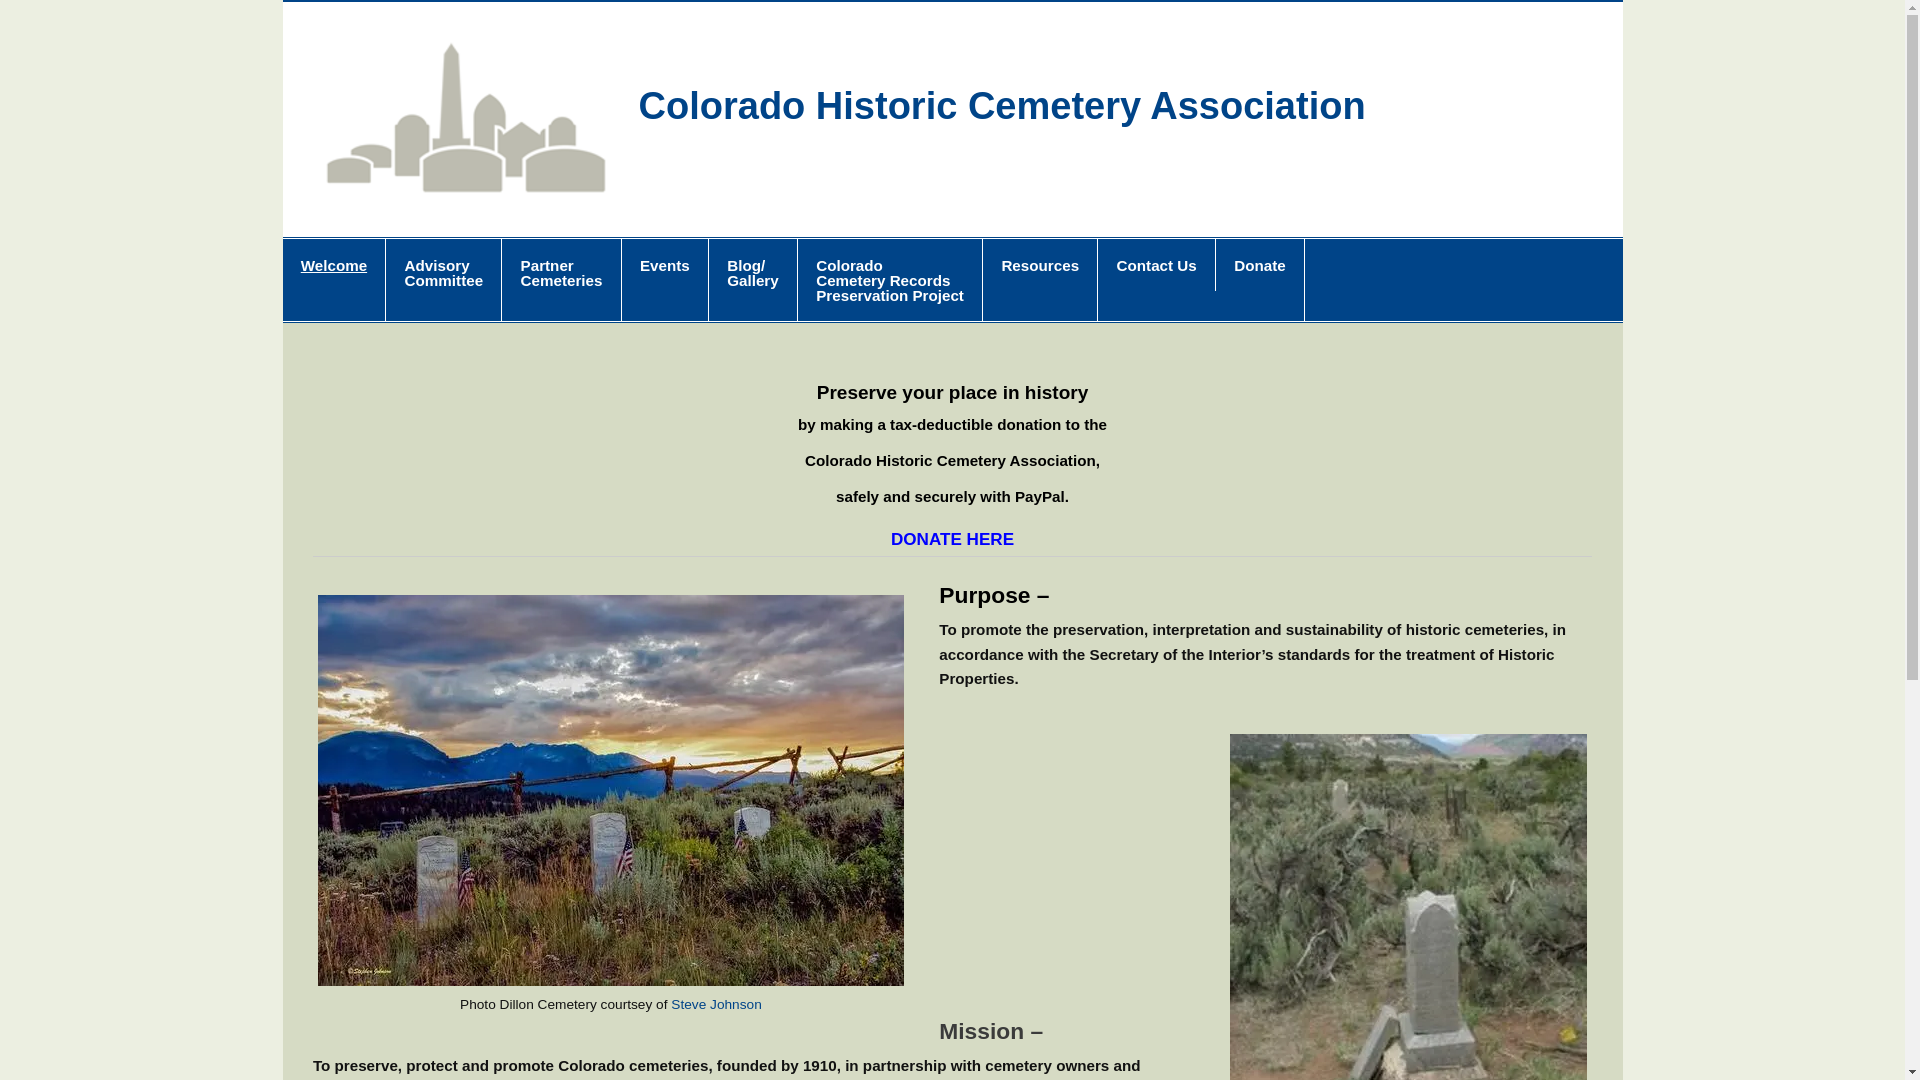 The width and height of the screenshot is (1920, 1080). What do you see at coordinates (1040, 279) in the screenshot?
I see `Donate` at bounding box center [1040, 279].